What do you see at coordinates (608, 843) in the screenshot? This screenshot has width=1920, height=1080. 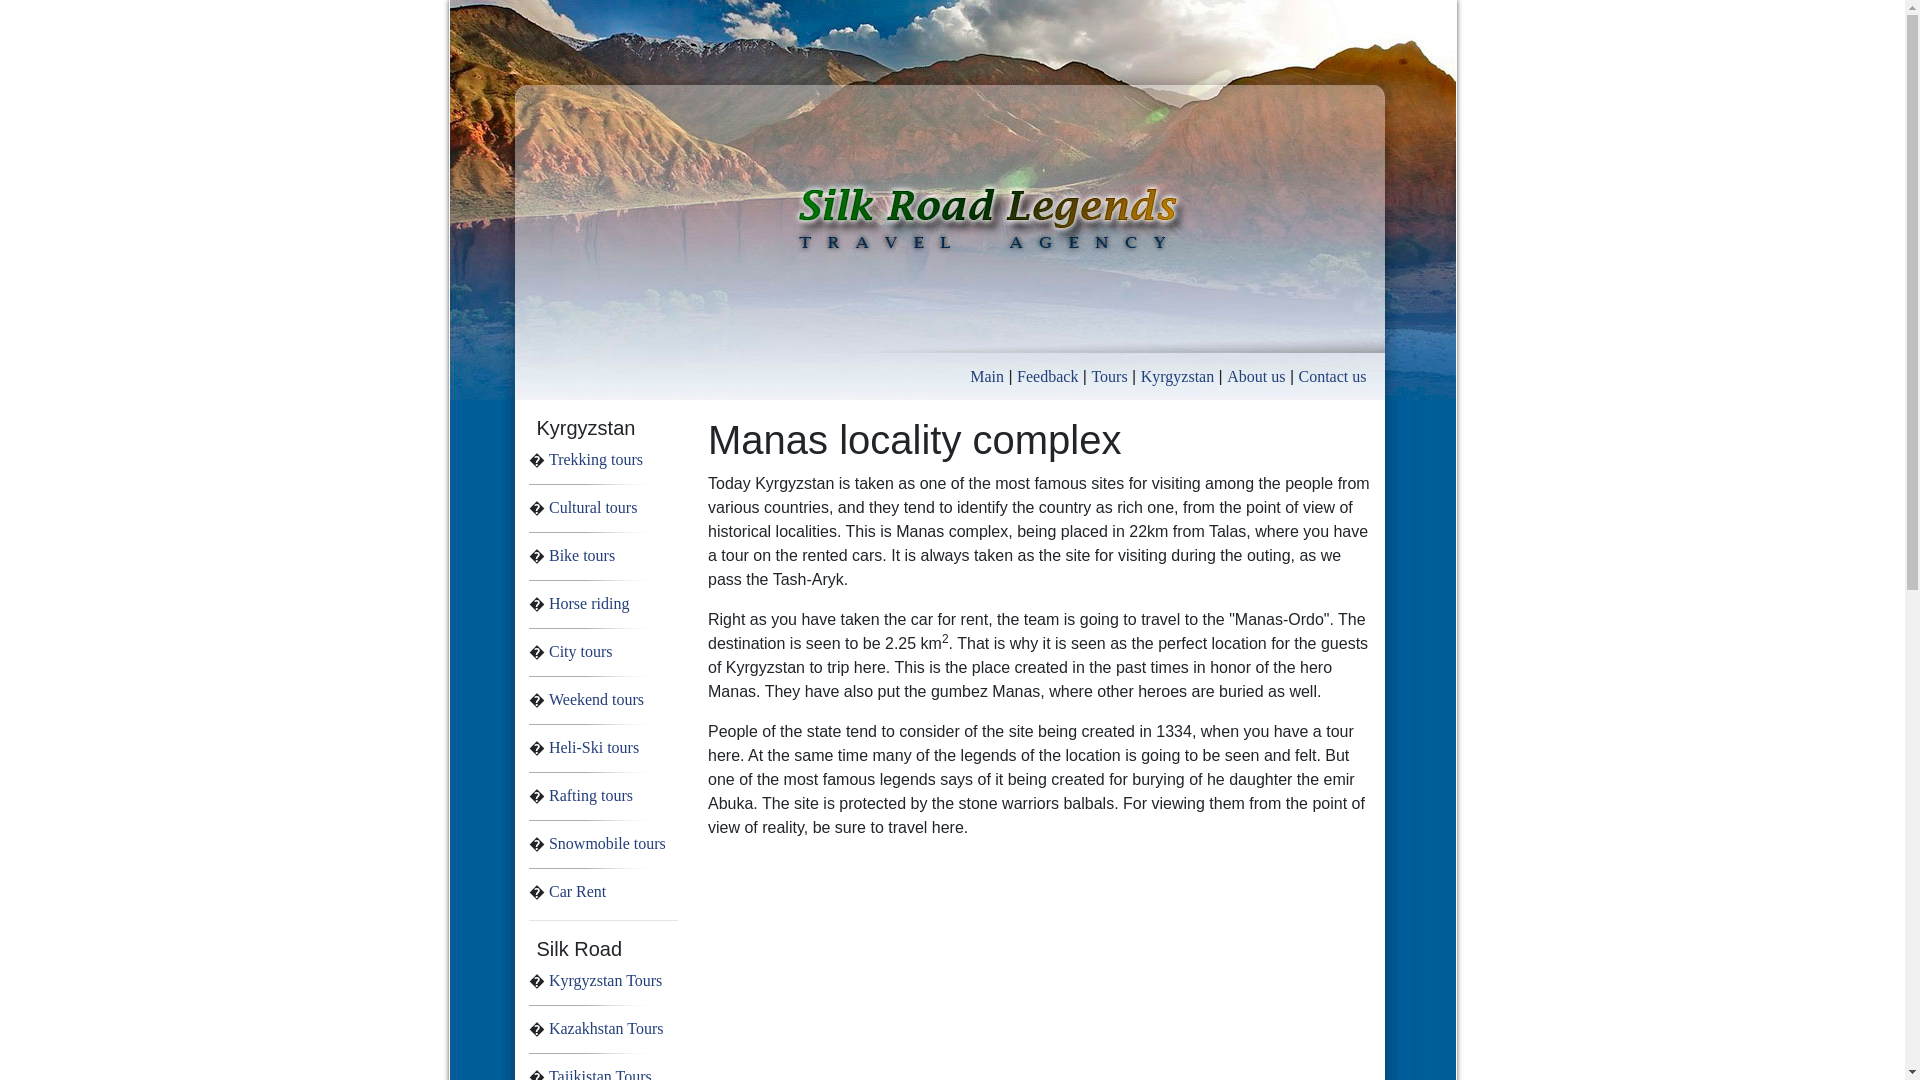 I see `Snowmobile tours` at bounding box center [608, 843].